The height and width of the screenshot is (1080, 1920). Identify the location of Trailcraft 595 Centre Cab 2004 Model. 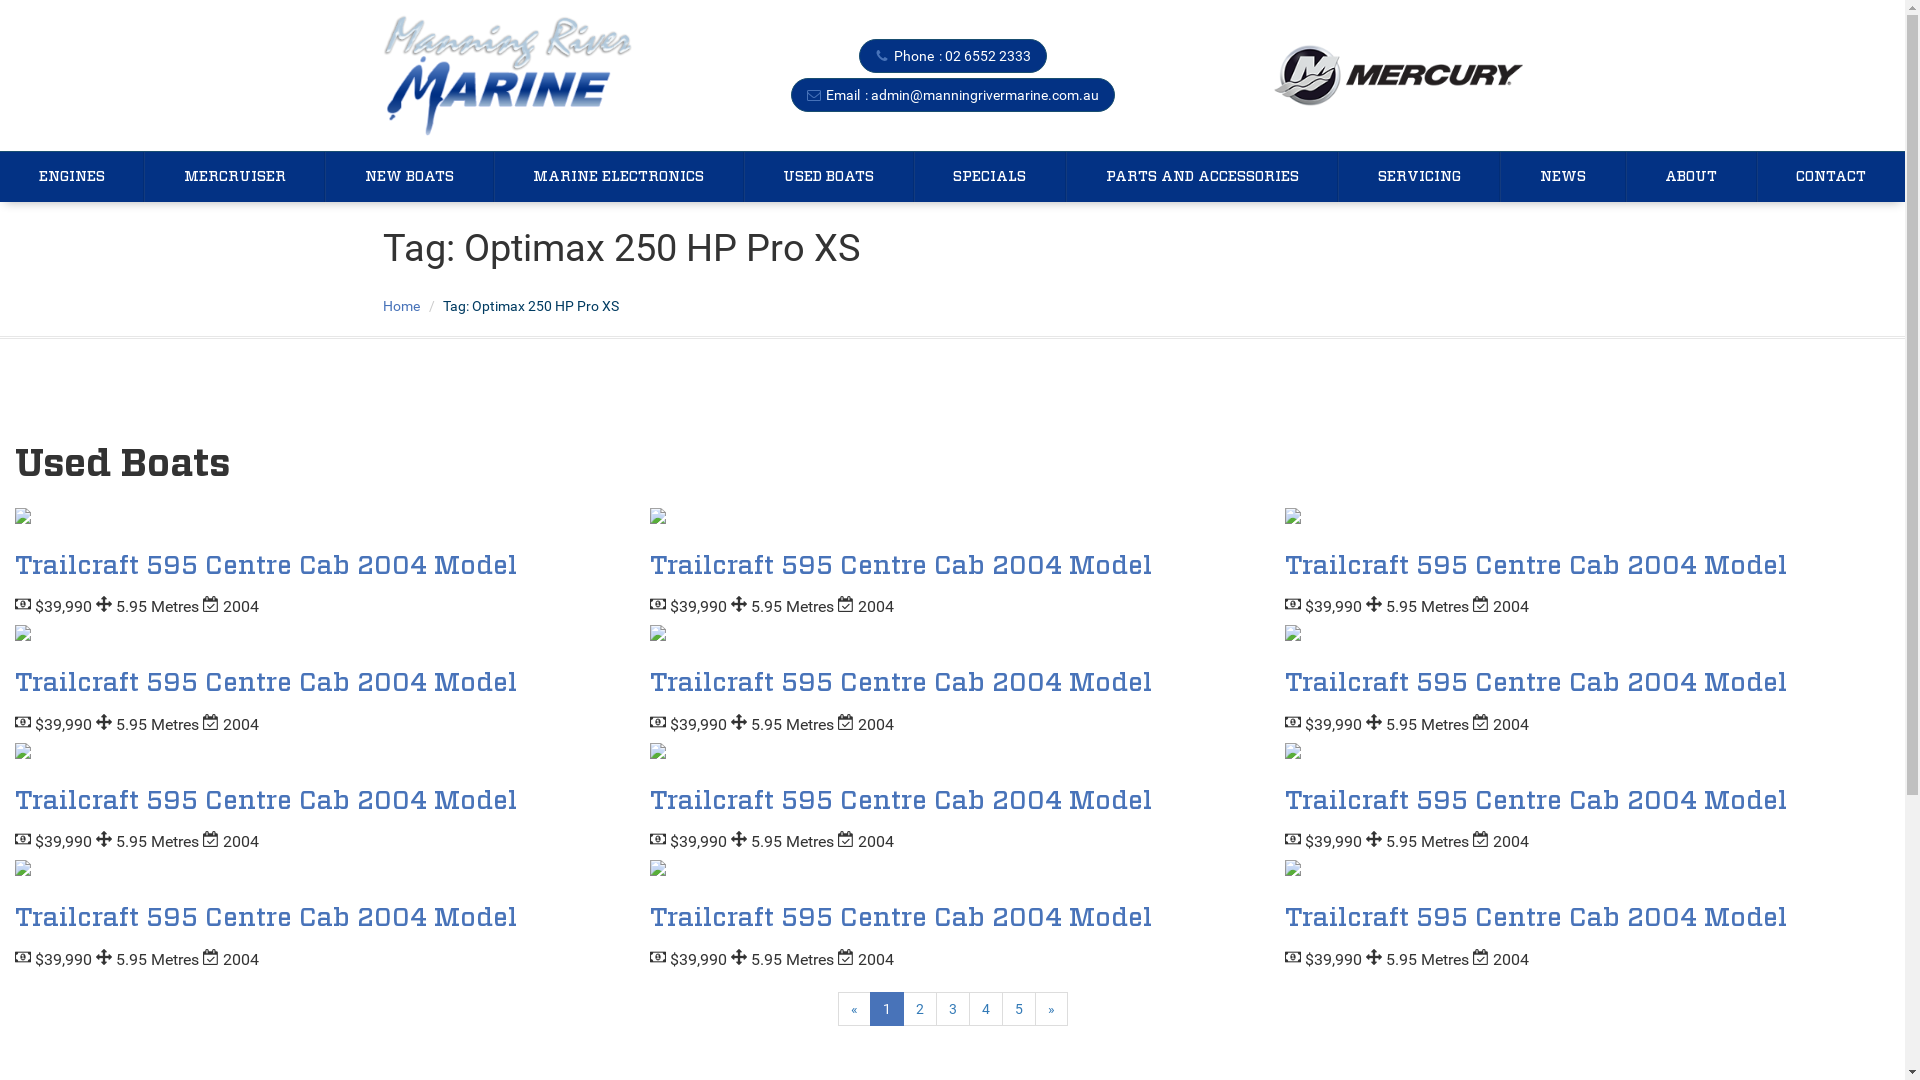
(1536, 683).